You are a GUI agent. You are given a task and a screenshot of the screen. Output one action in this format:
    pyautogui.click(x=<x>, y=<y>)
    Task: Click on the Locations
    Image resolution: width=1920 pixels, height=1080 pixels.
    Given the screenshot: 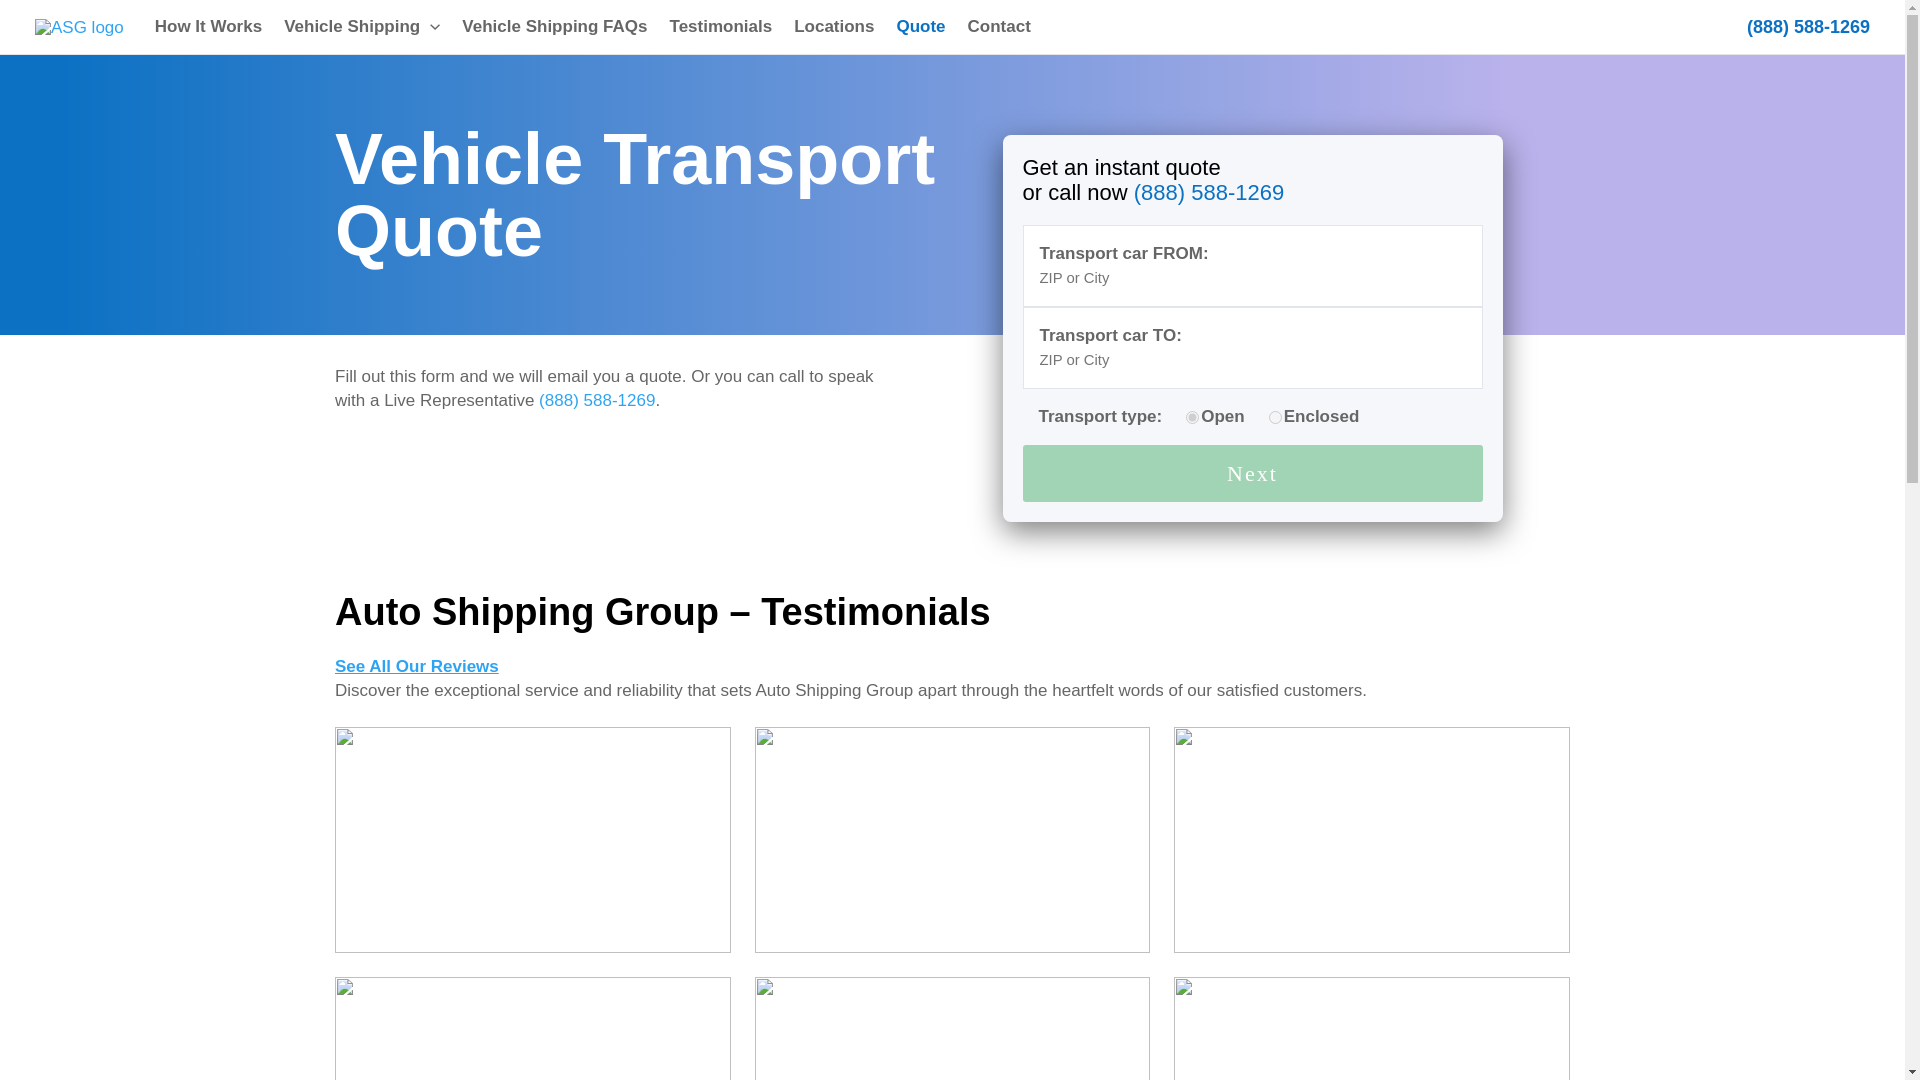 What is the action you would take?
    pyautogui.click(x=834, y=26)
    